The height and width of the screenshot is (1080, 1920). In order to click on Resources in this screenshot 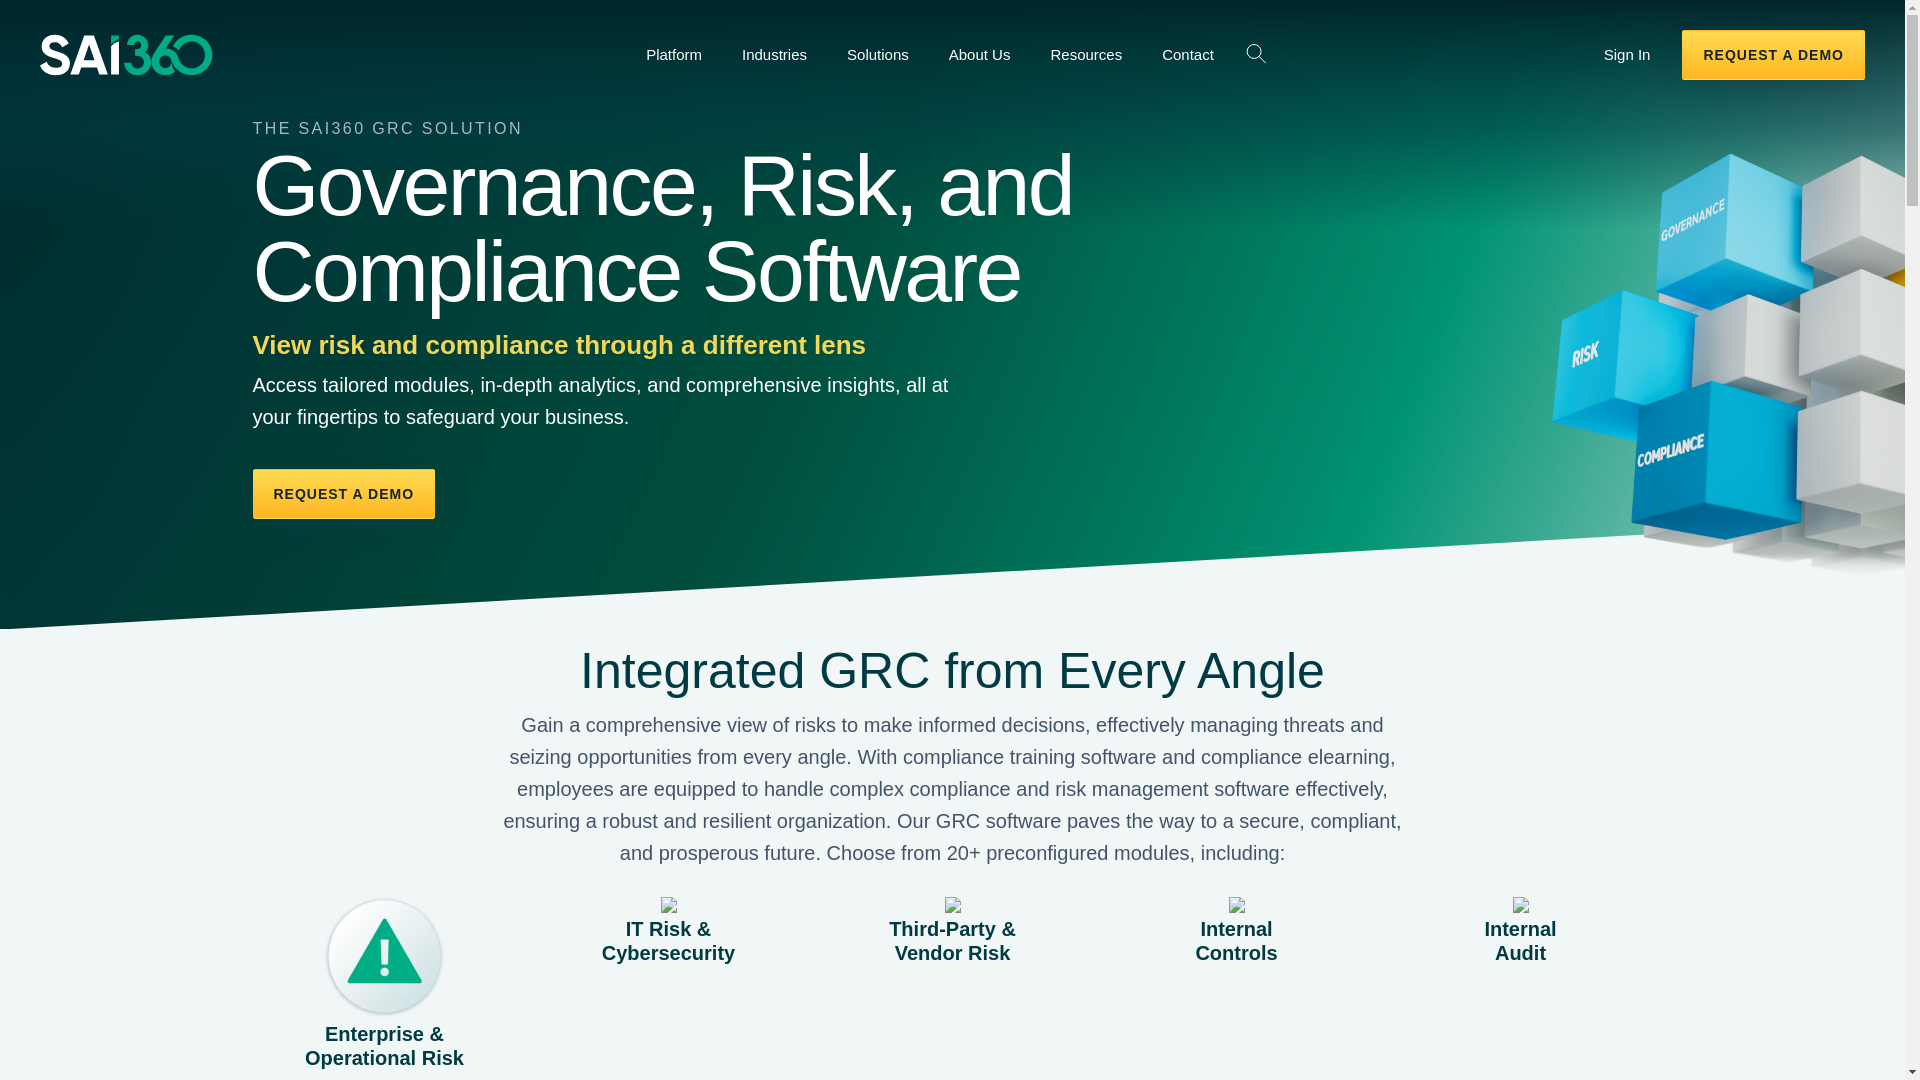, I will do `click(1086, 54)`.